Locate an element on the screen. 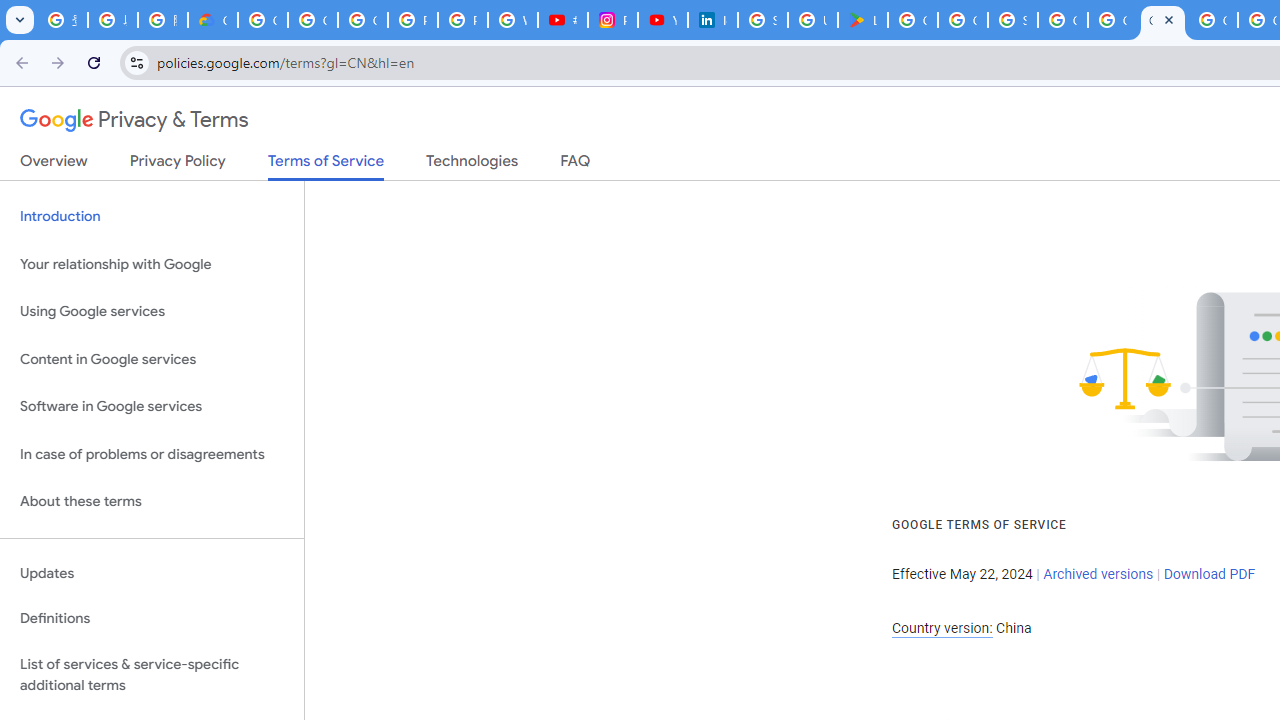 Image resolution: width=1280 pixels, height=720 pixels. Sign in - Google Accounts is located at coordinates (763, 20).